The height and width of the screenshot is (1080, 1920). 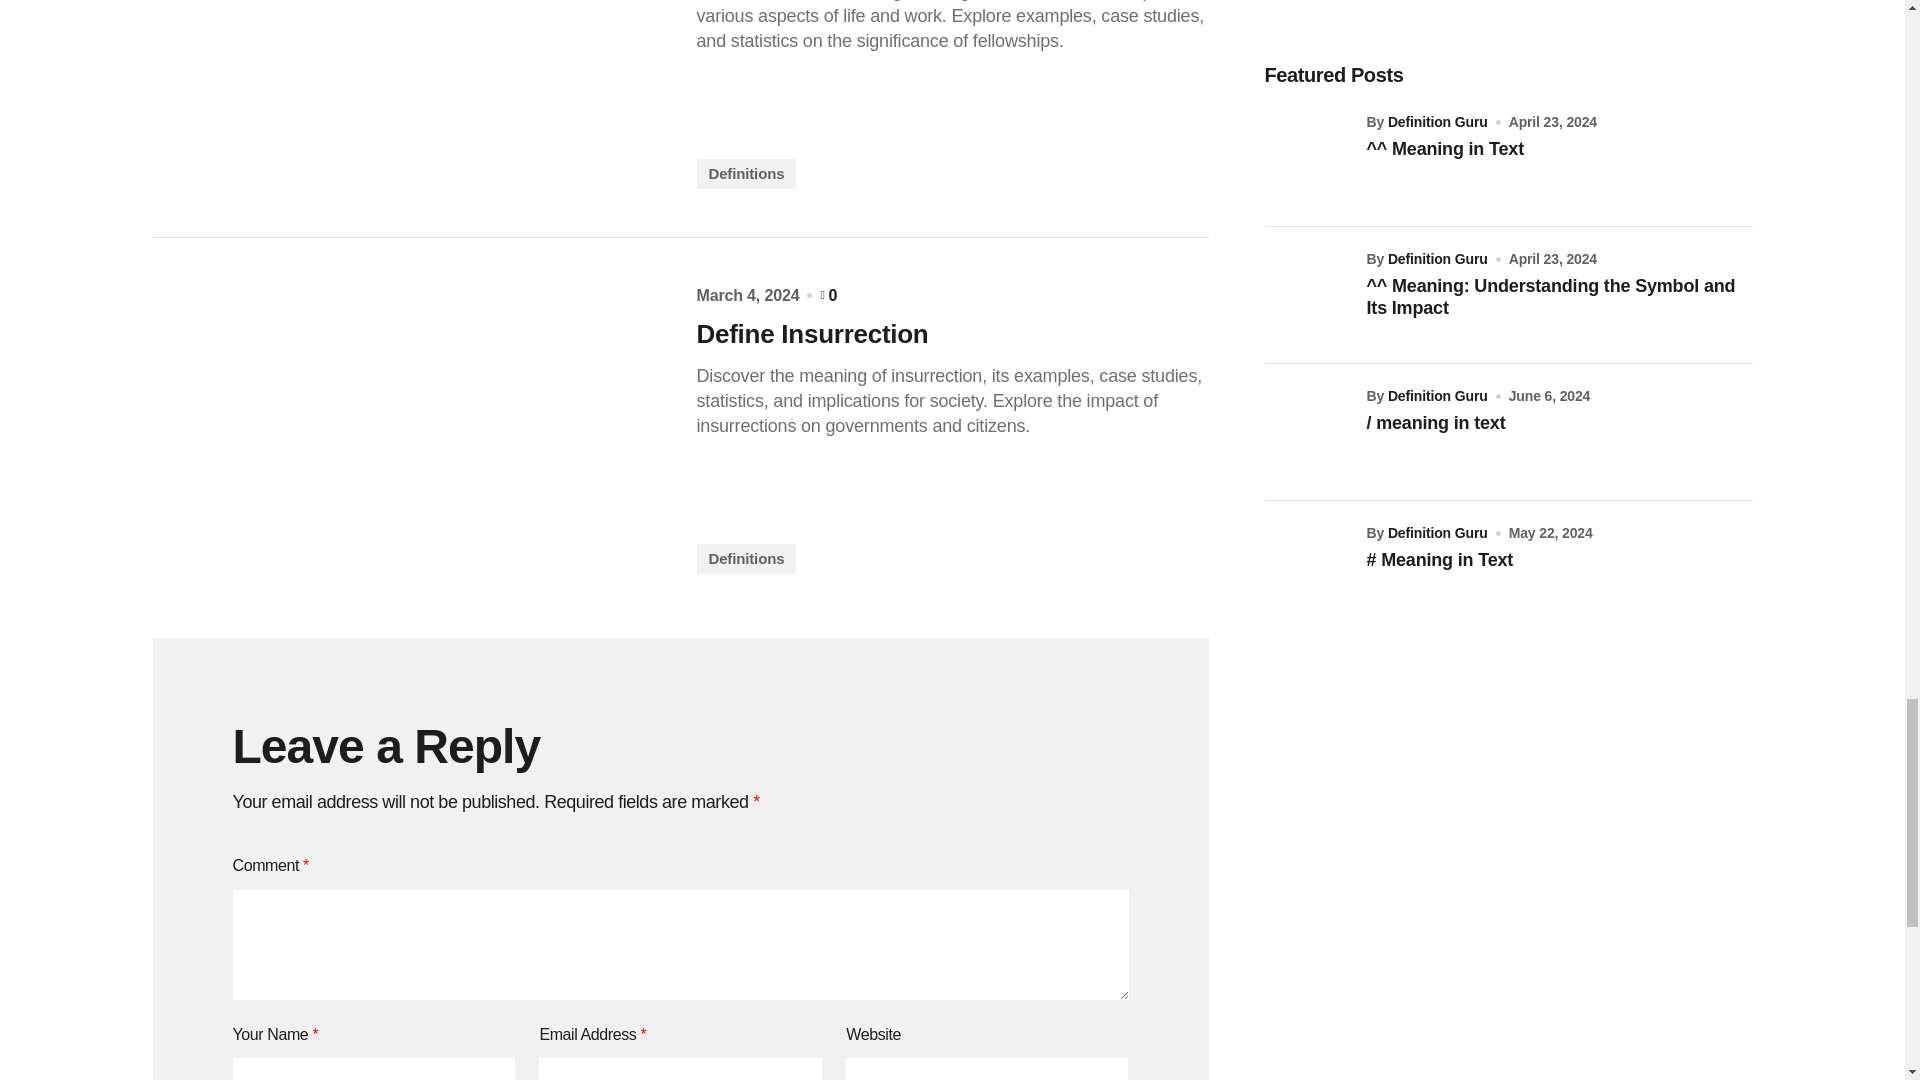 I want to click on Define Fellow, so click(x=408, y=94).